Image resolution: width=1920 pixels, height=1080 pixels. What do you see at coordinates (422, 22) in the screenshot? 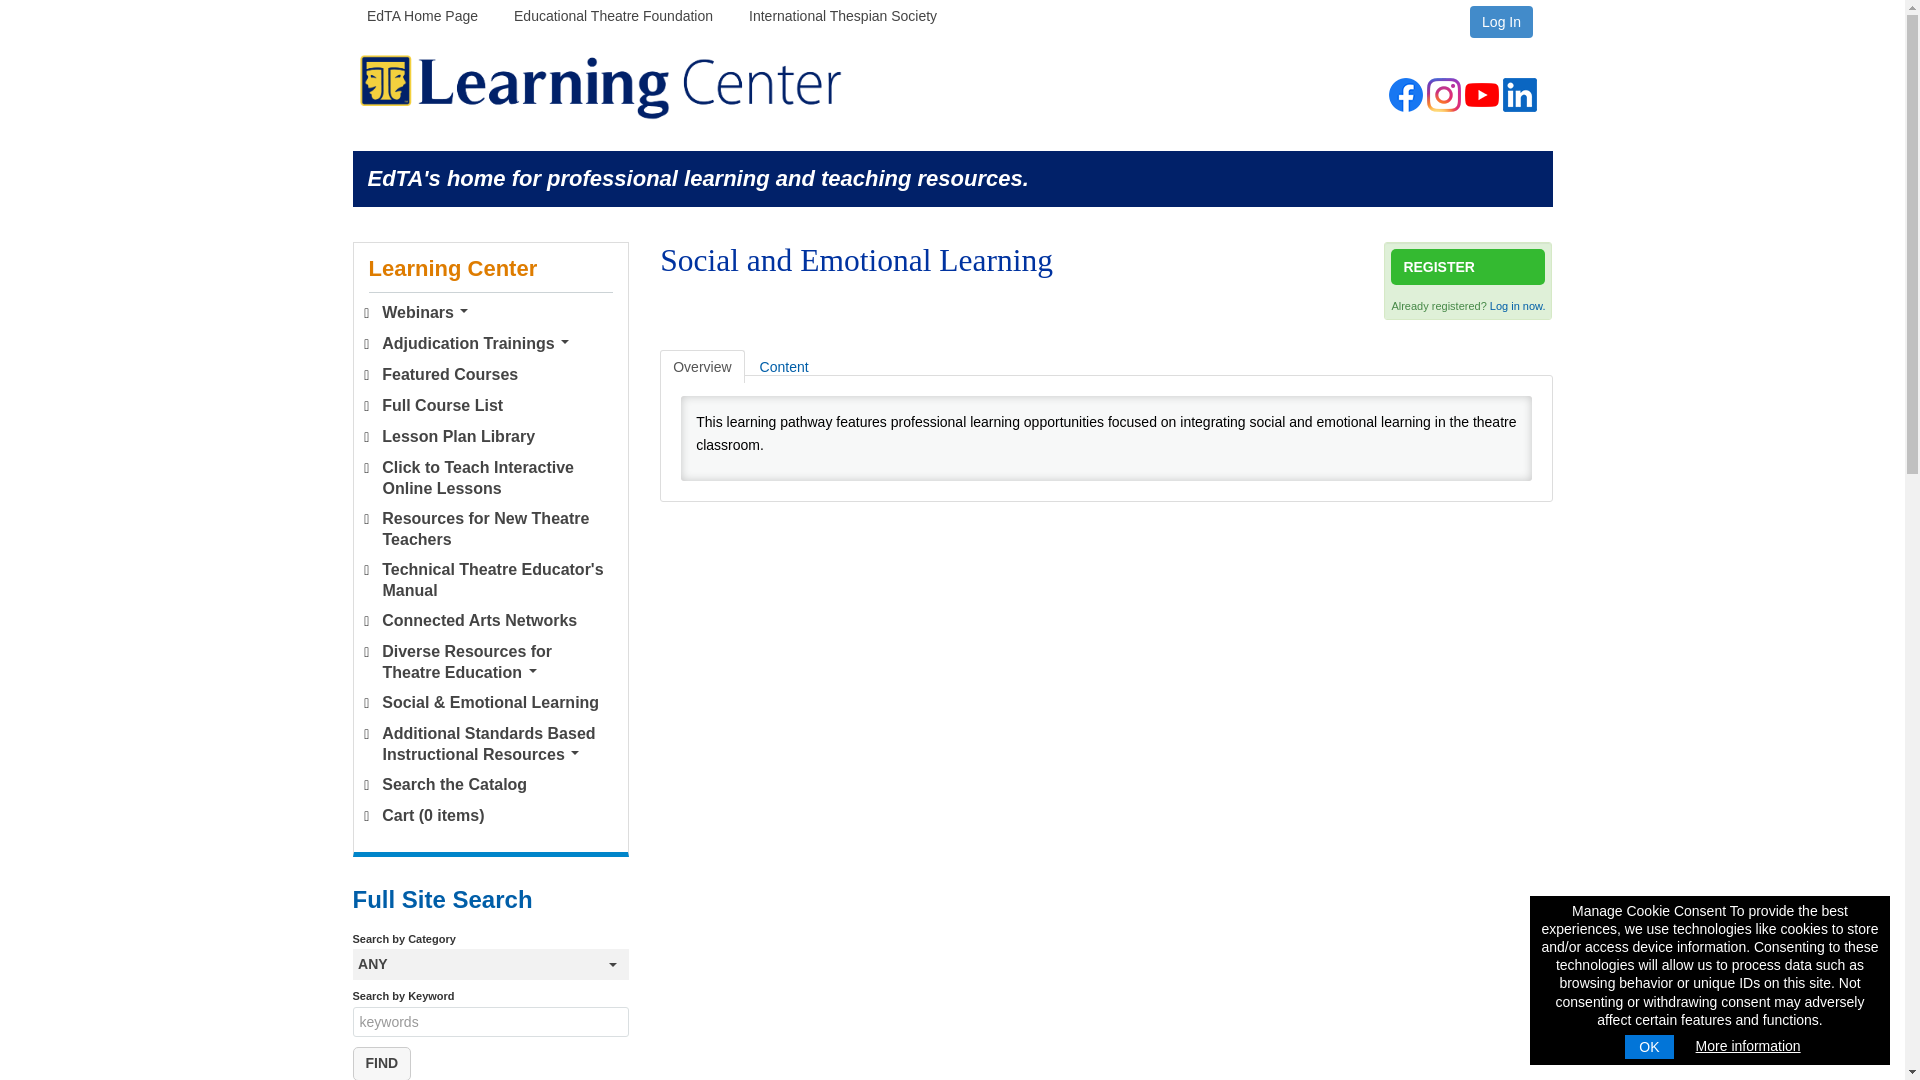
I see `EdTA Home Page` at bounding box center [422, 22].